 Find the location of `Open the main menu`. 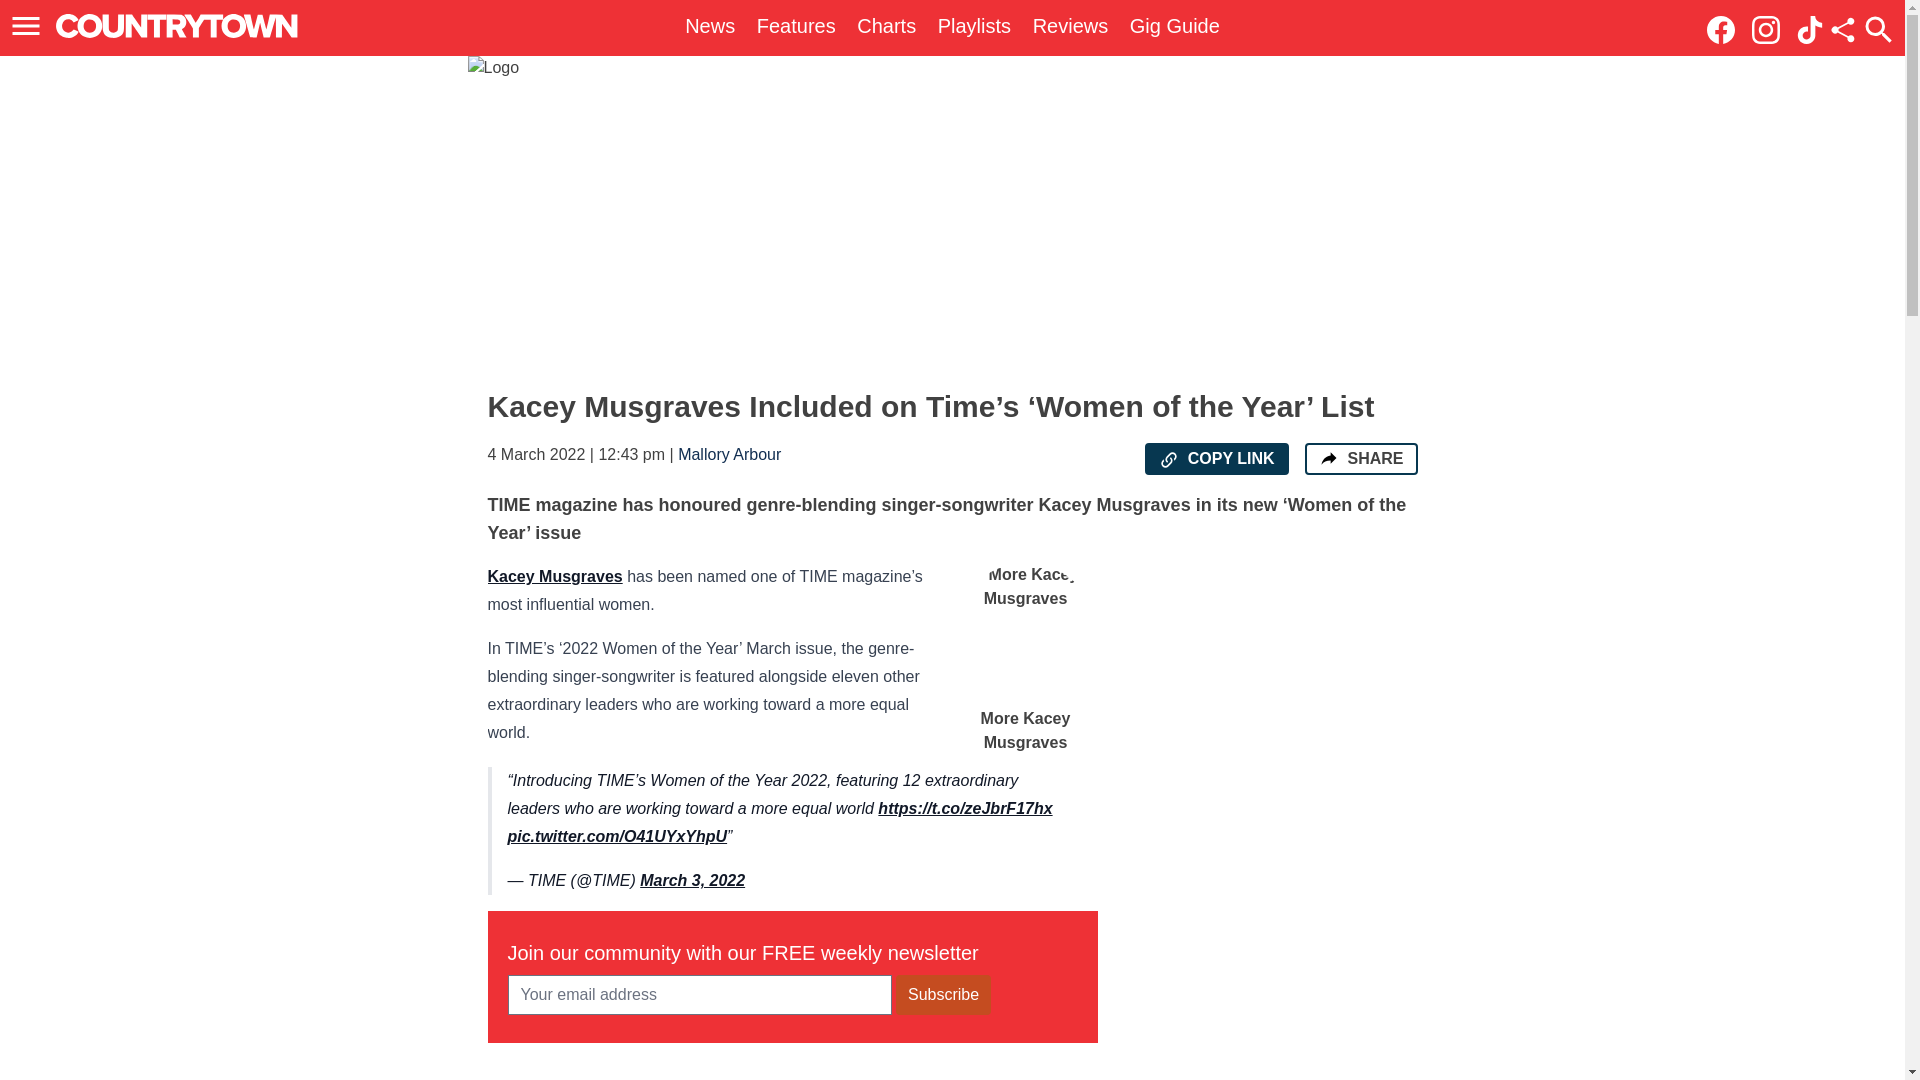

Open the main menu is located at coordinates (29, 26).